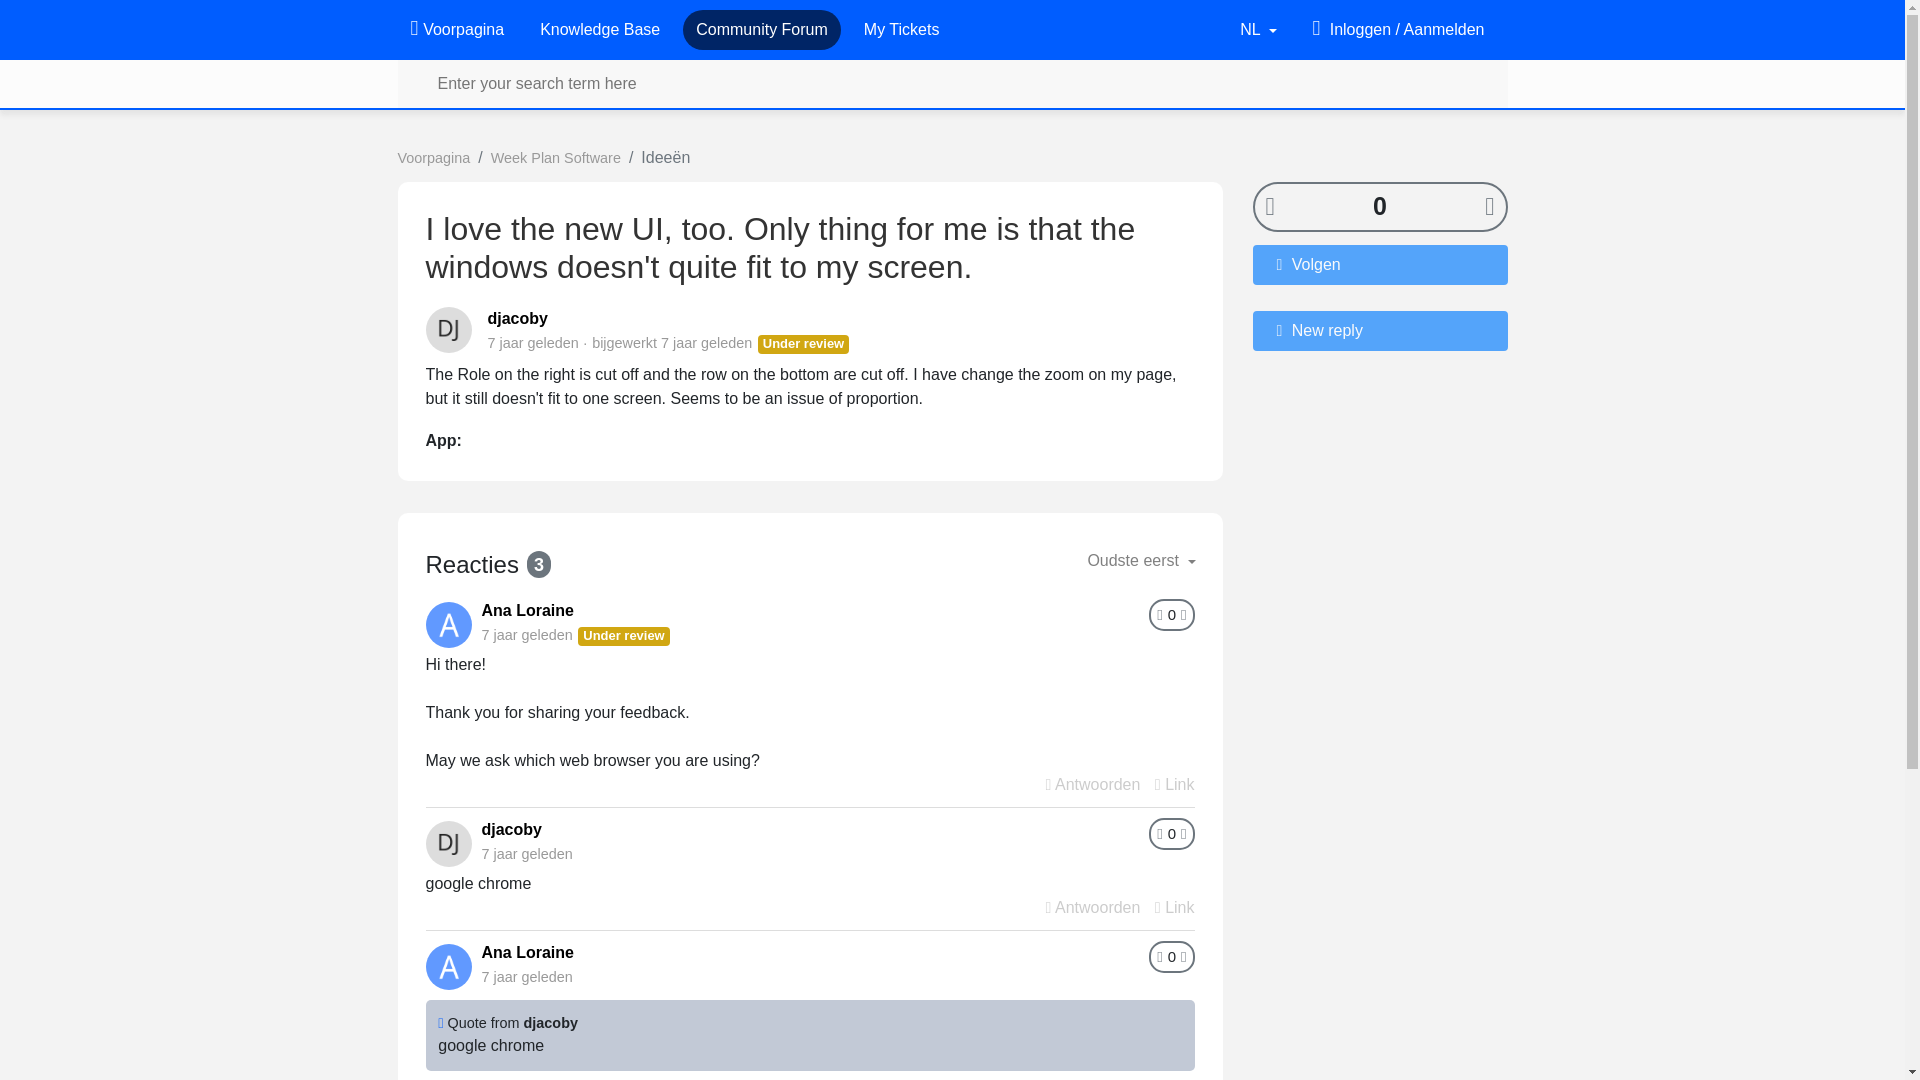 This screenshot has width=1920, height=1080. Describe the element at coordinates (1379, 264) in the screenshot. I see `Volgen` at that location.